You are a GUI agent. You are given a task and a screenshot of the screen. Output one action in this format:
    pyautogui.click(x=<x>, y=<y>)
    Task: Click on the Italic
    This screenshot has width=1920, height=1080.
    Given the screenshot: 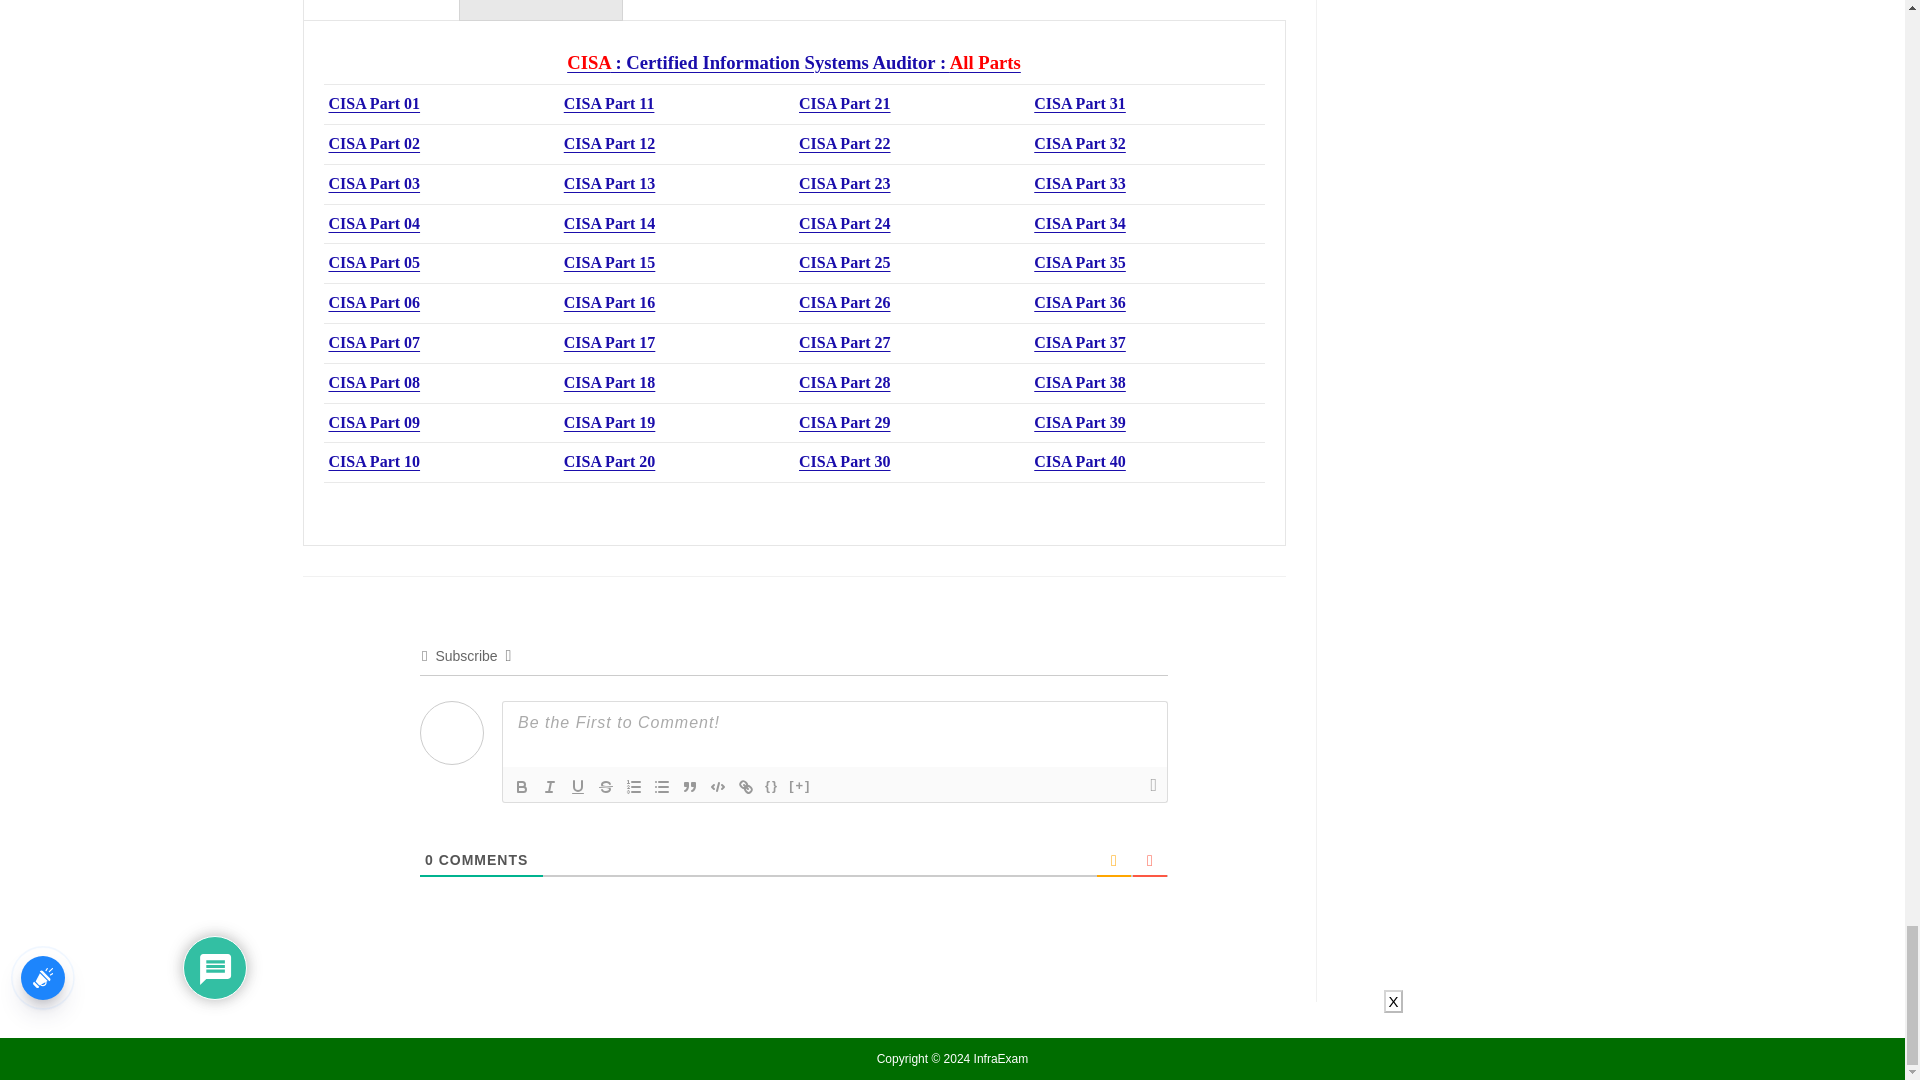 What is the action you would take?
    pyautogui.click(x=550, y=787)
    